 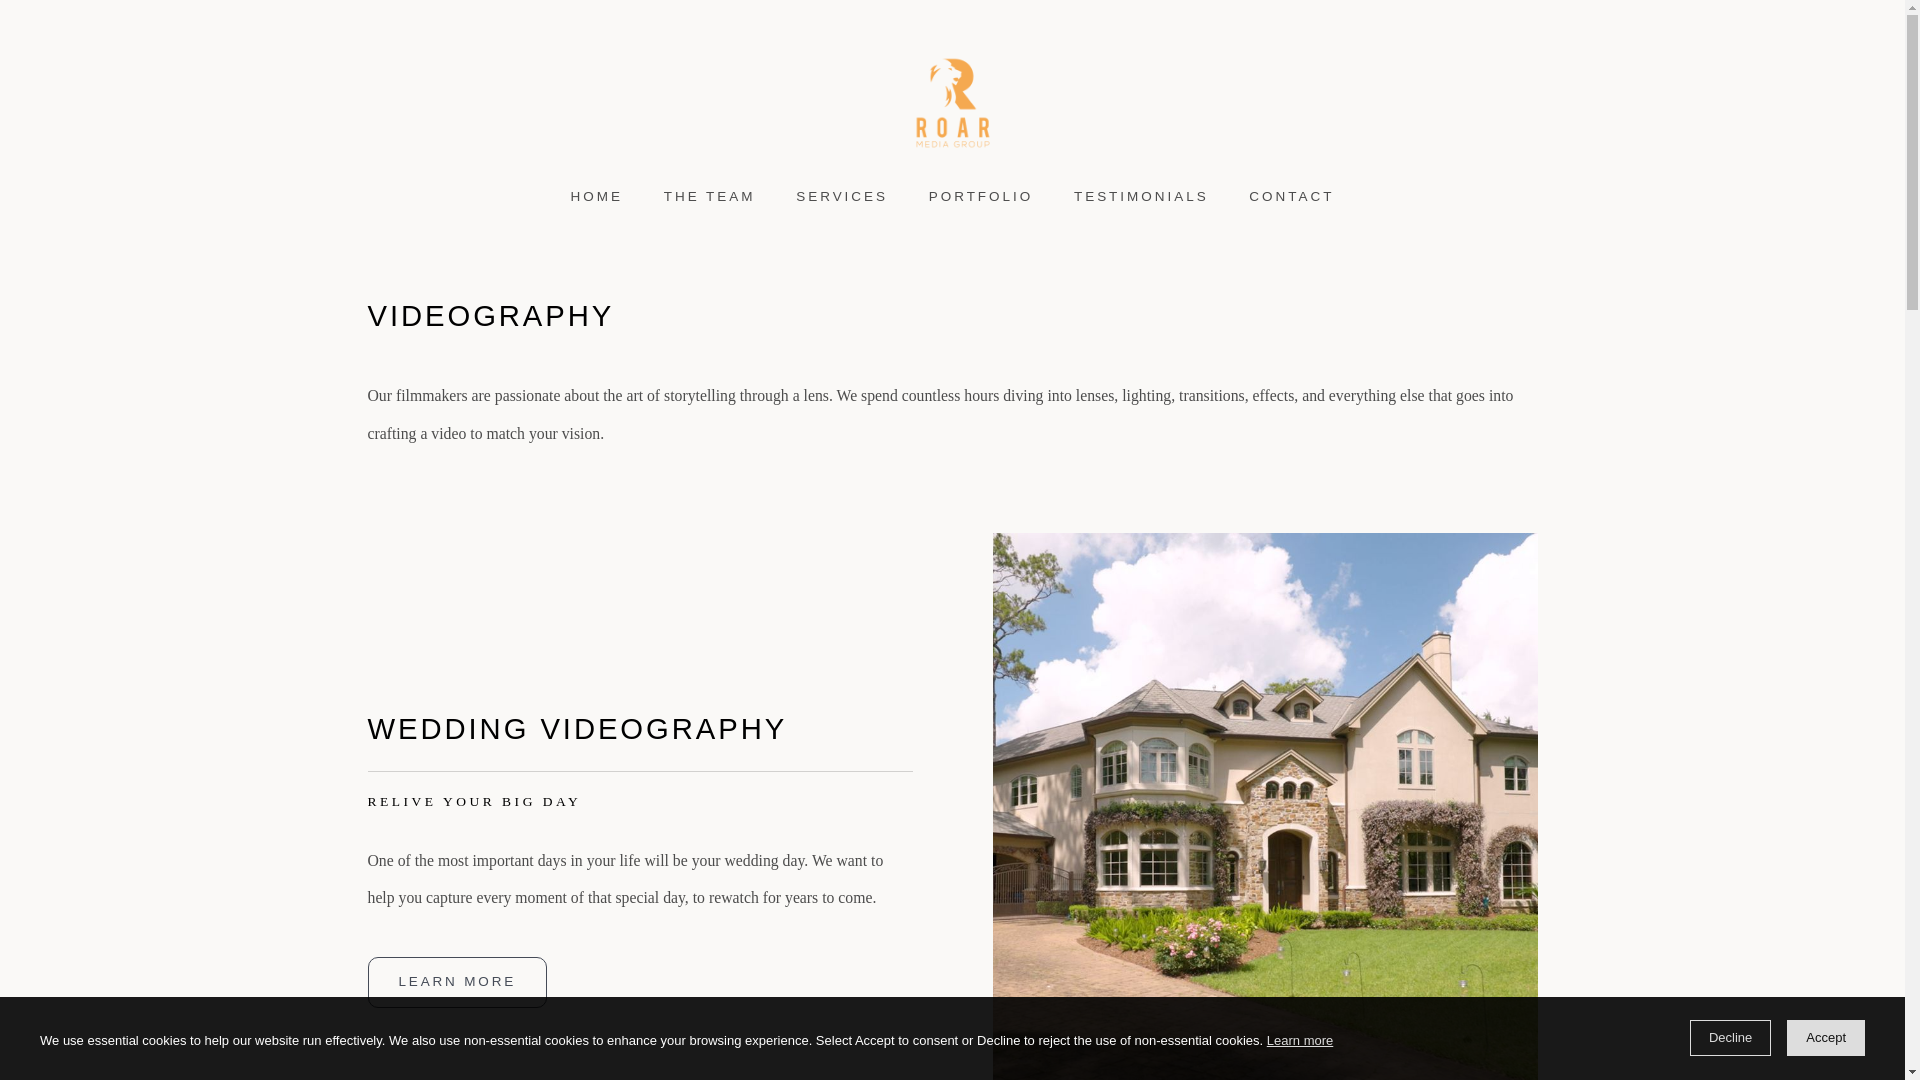 What do you see at coordinates (1142, 196) in the screenshot?
I see `TESTIMONIALS` at bounding box center [1142, 196].